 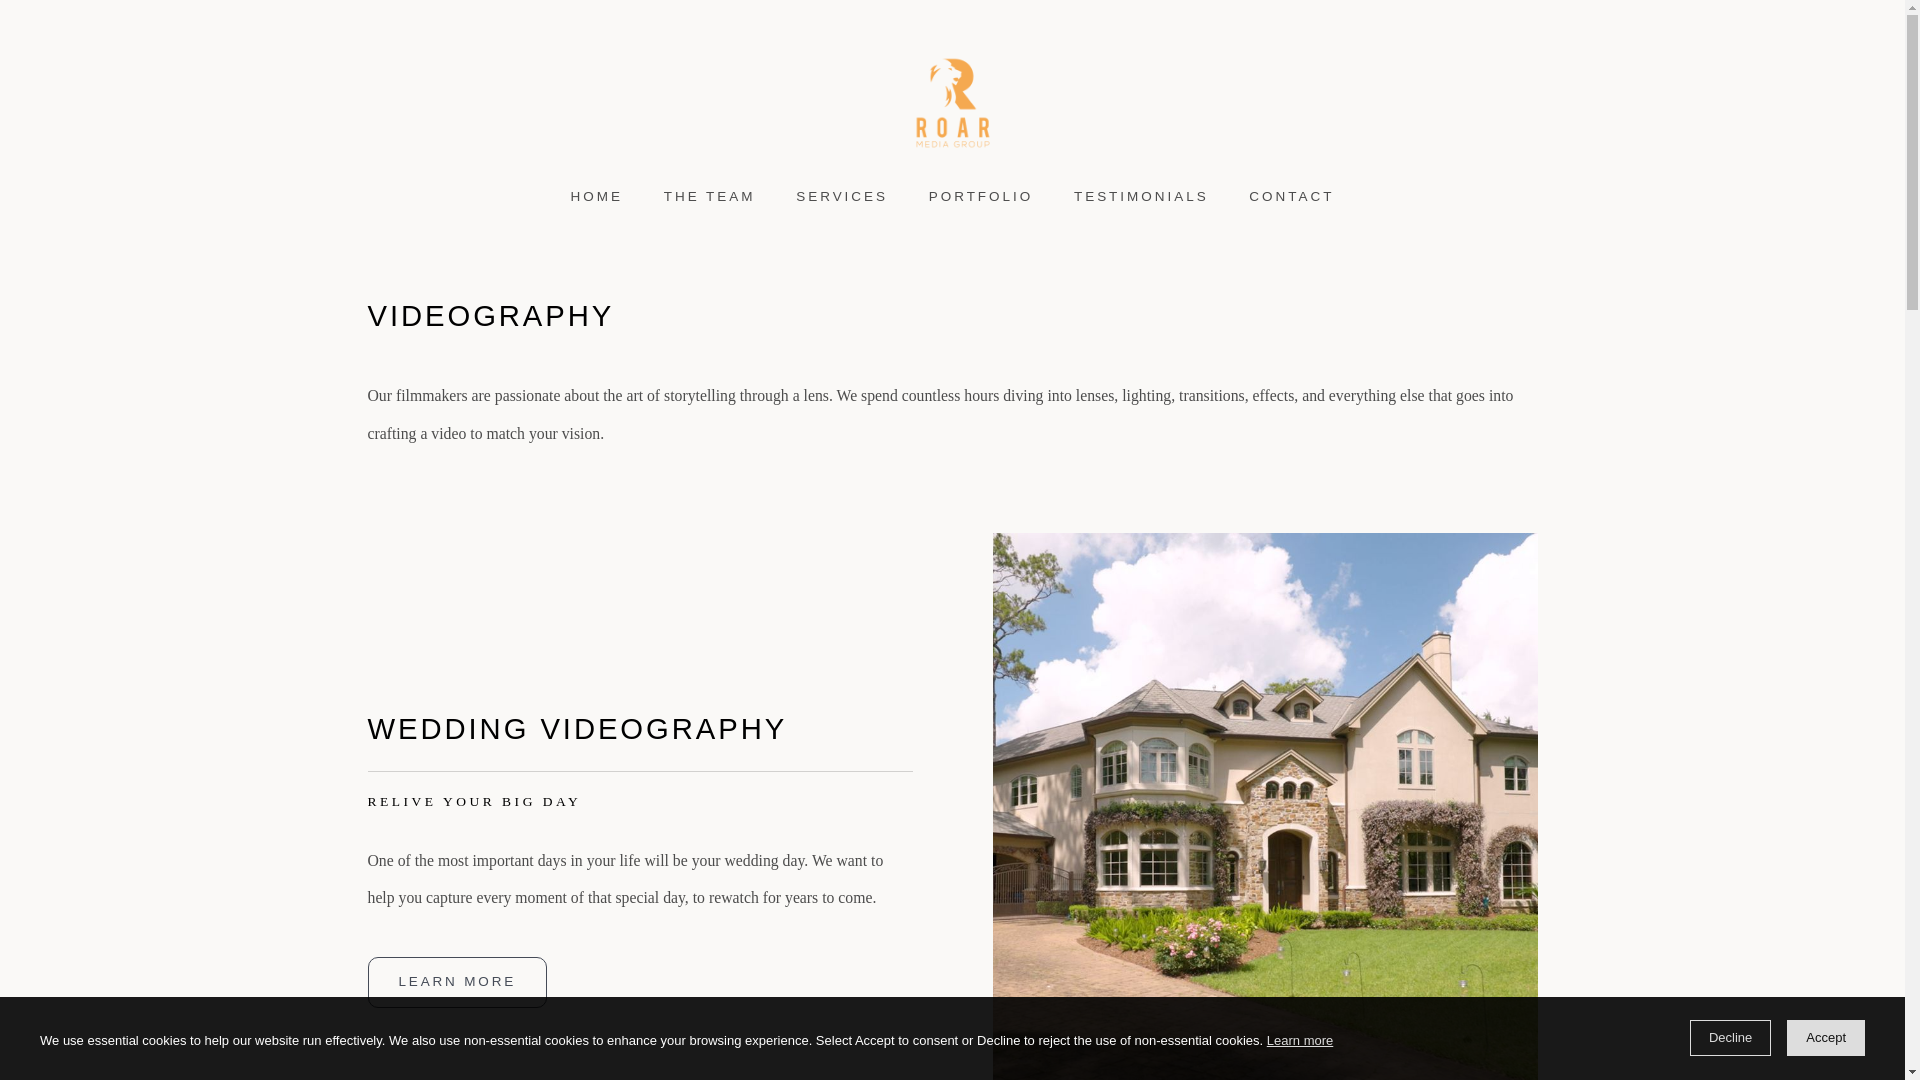 What do you see at coordinates (1142, 196) in the screenshot?
I see `TESTIMONIALS` at bounding box center [1142, 196].